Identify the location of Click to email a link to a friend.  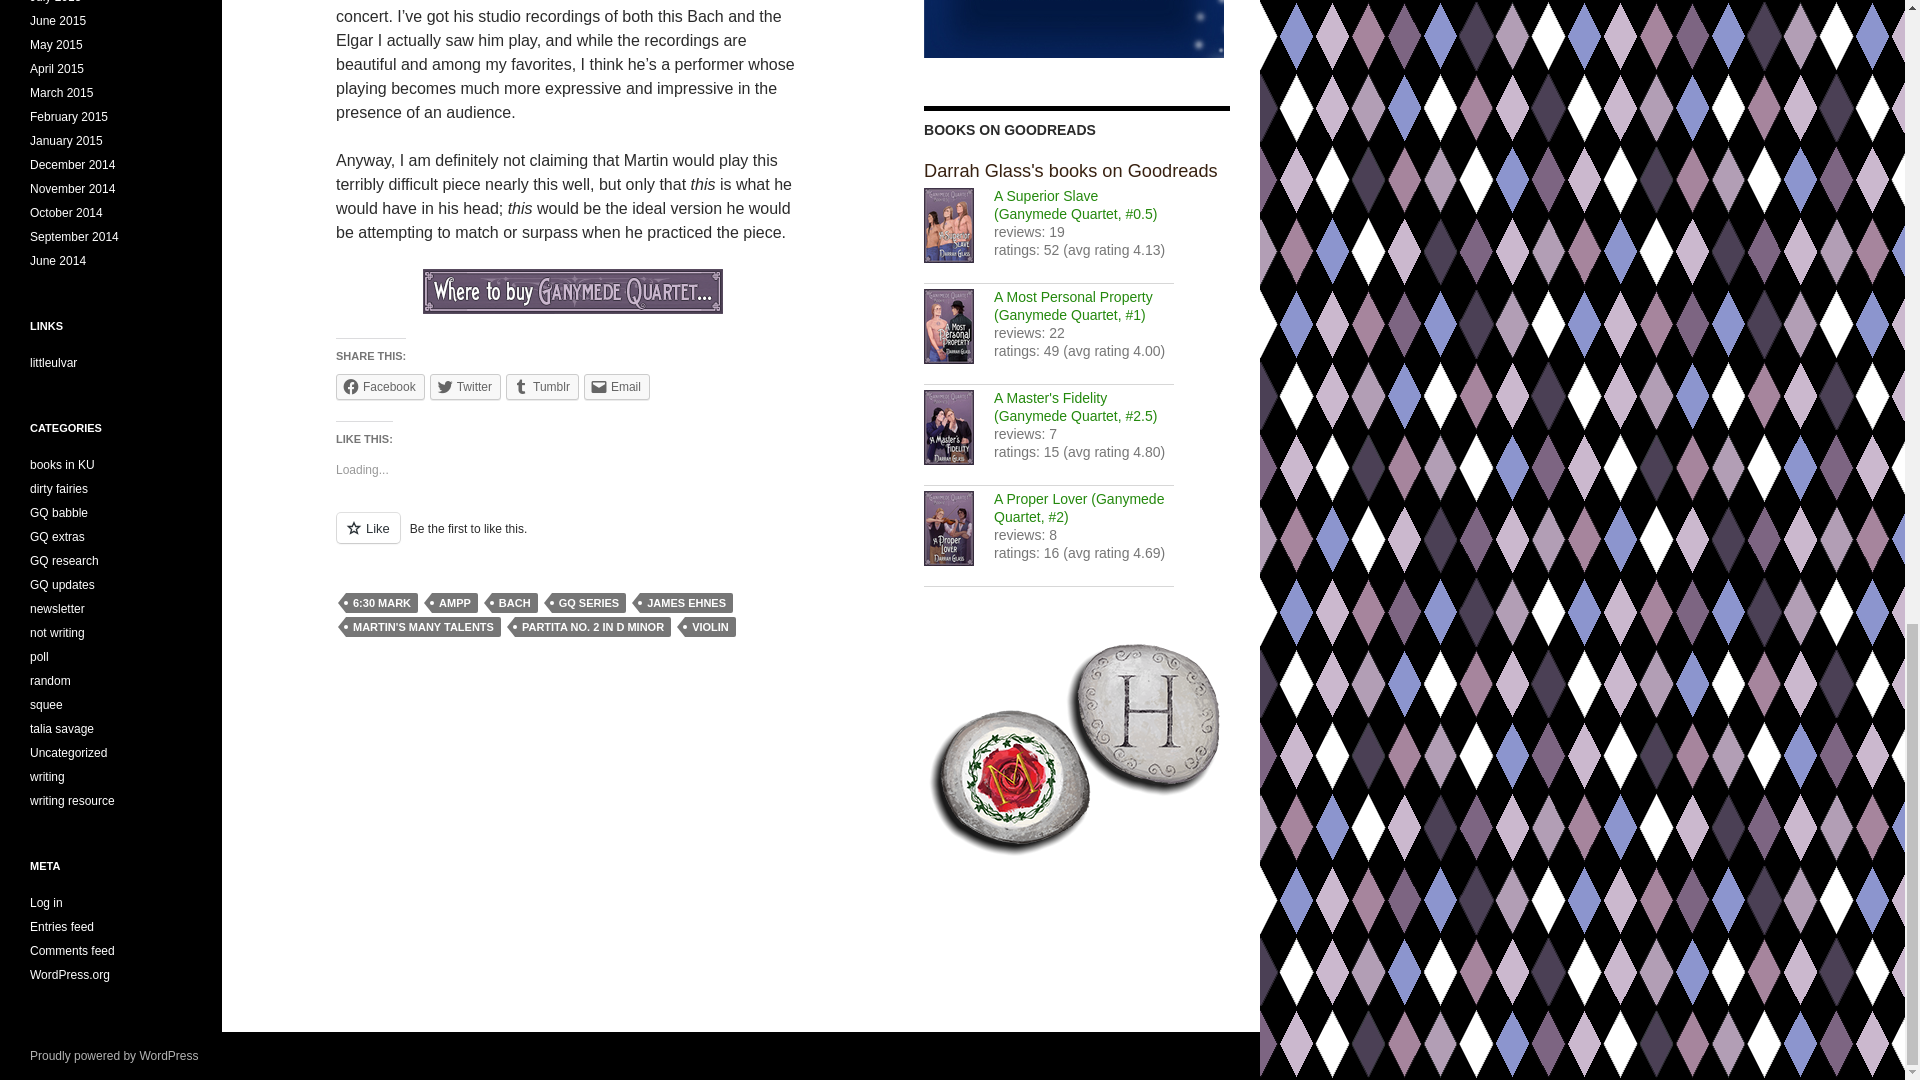
(616, 386).